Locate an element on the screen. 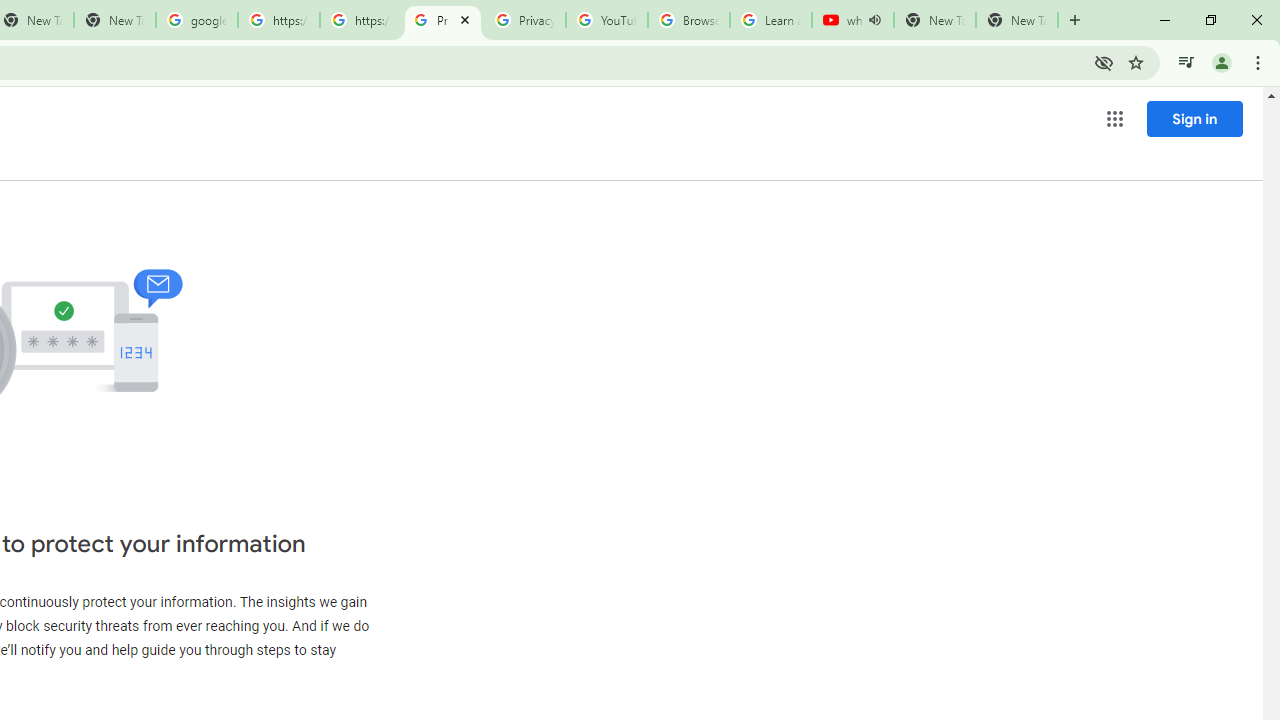 The height and width of the screenshot is (720, 1280). Bookmark this tab is located at coordinates (1136, 62).